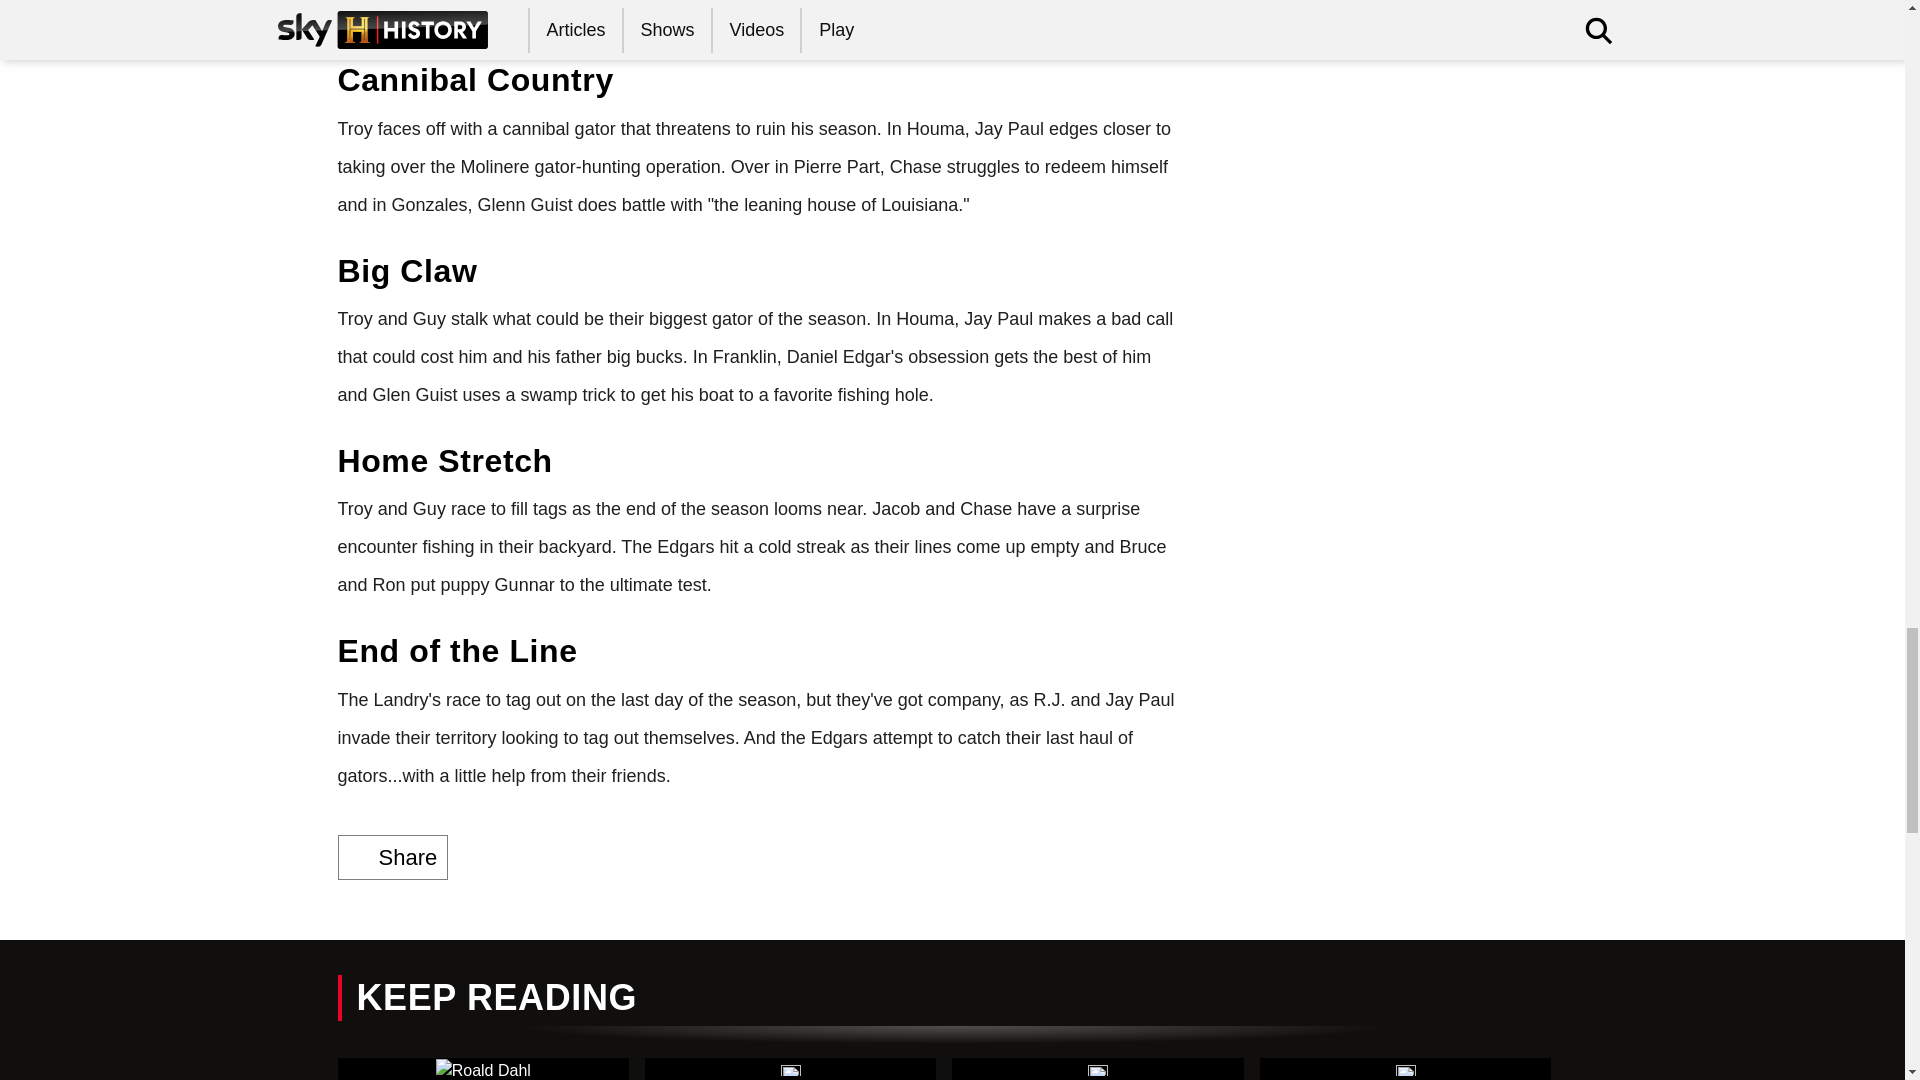 This screenshot has height=1080, width=1920. What do you see at coordinates (1405, 1069) in the screenshot?
I see `Storage Wars: Texas Series 6` at bounding box center [1405, 1069].